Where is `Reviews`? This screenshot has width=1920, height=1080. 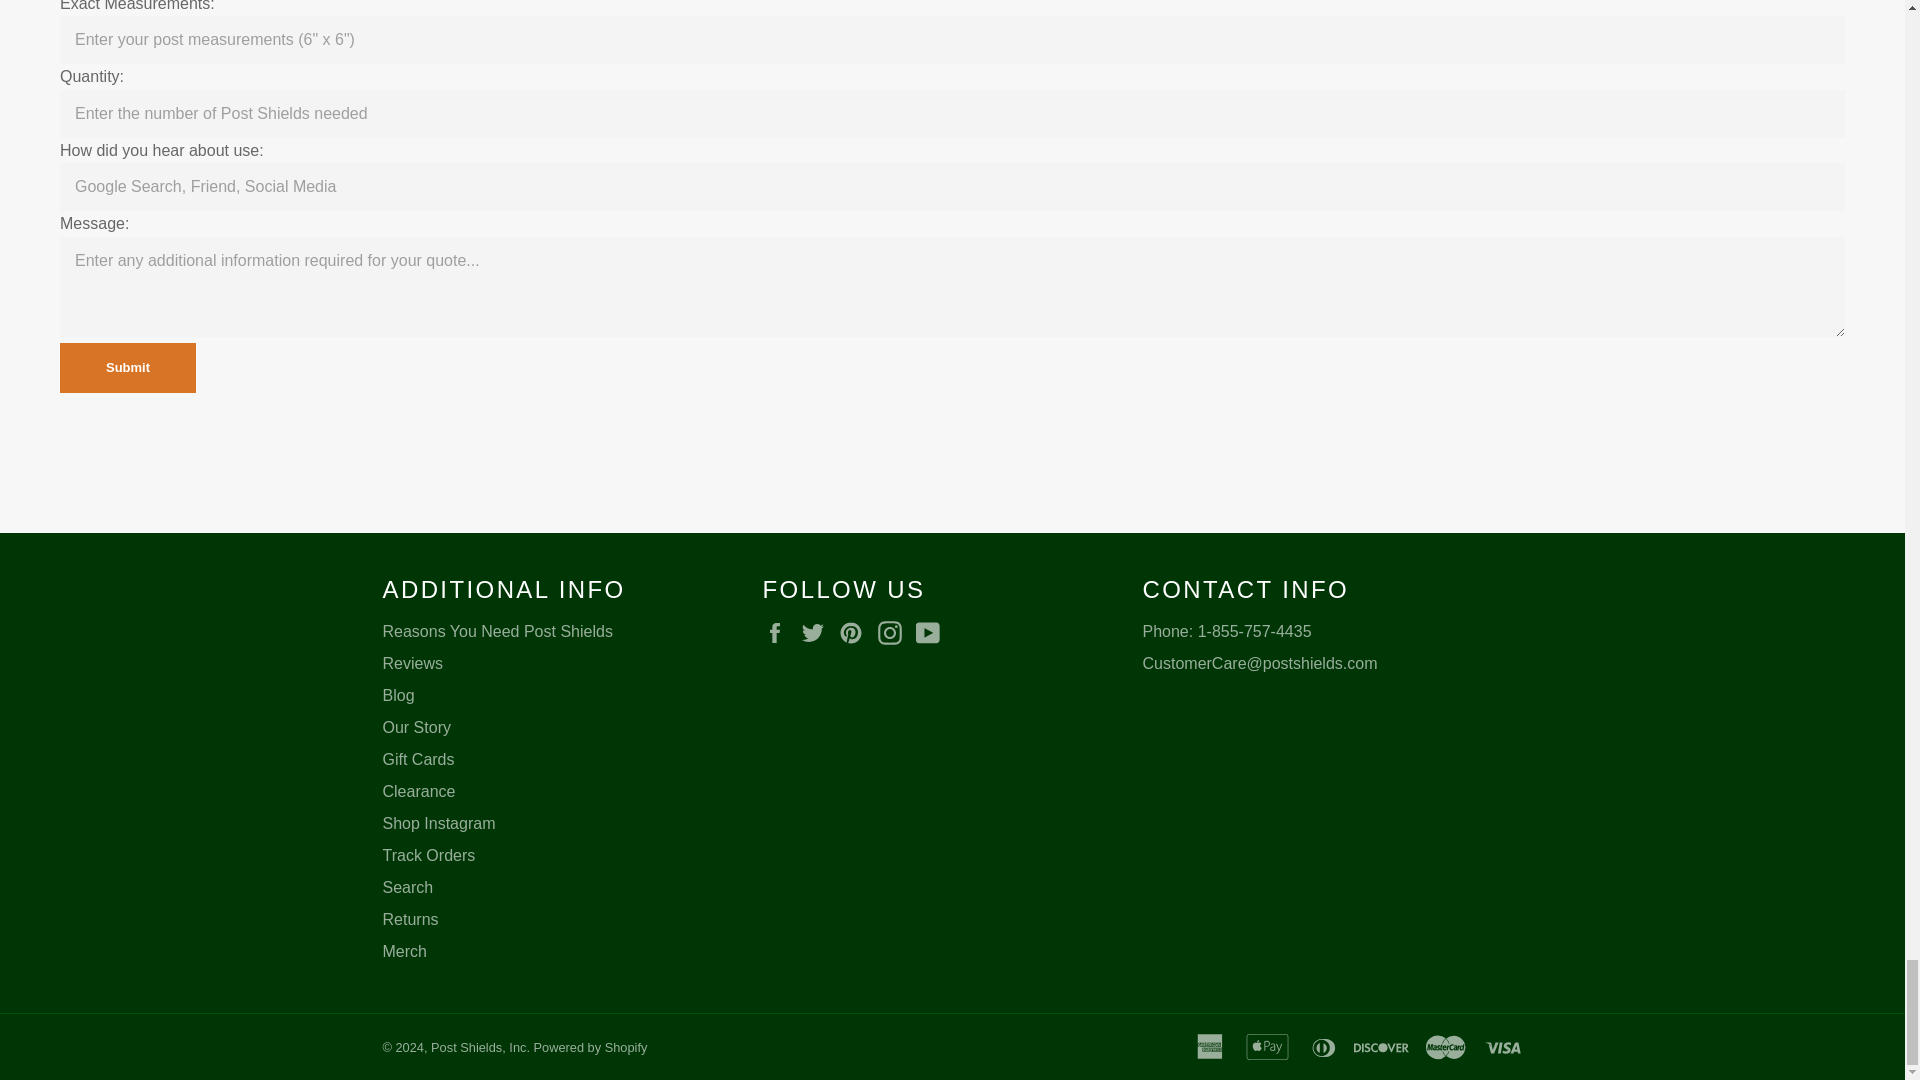
Reviews is located at coordinates (412, 662).